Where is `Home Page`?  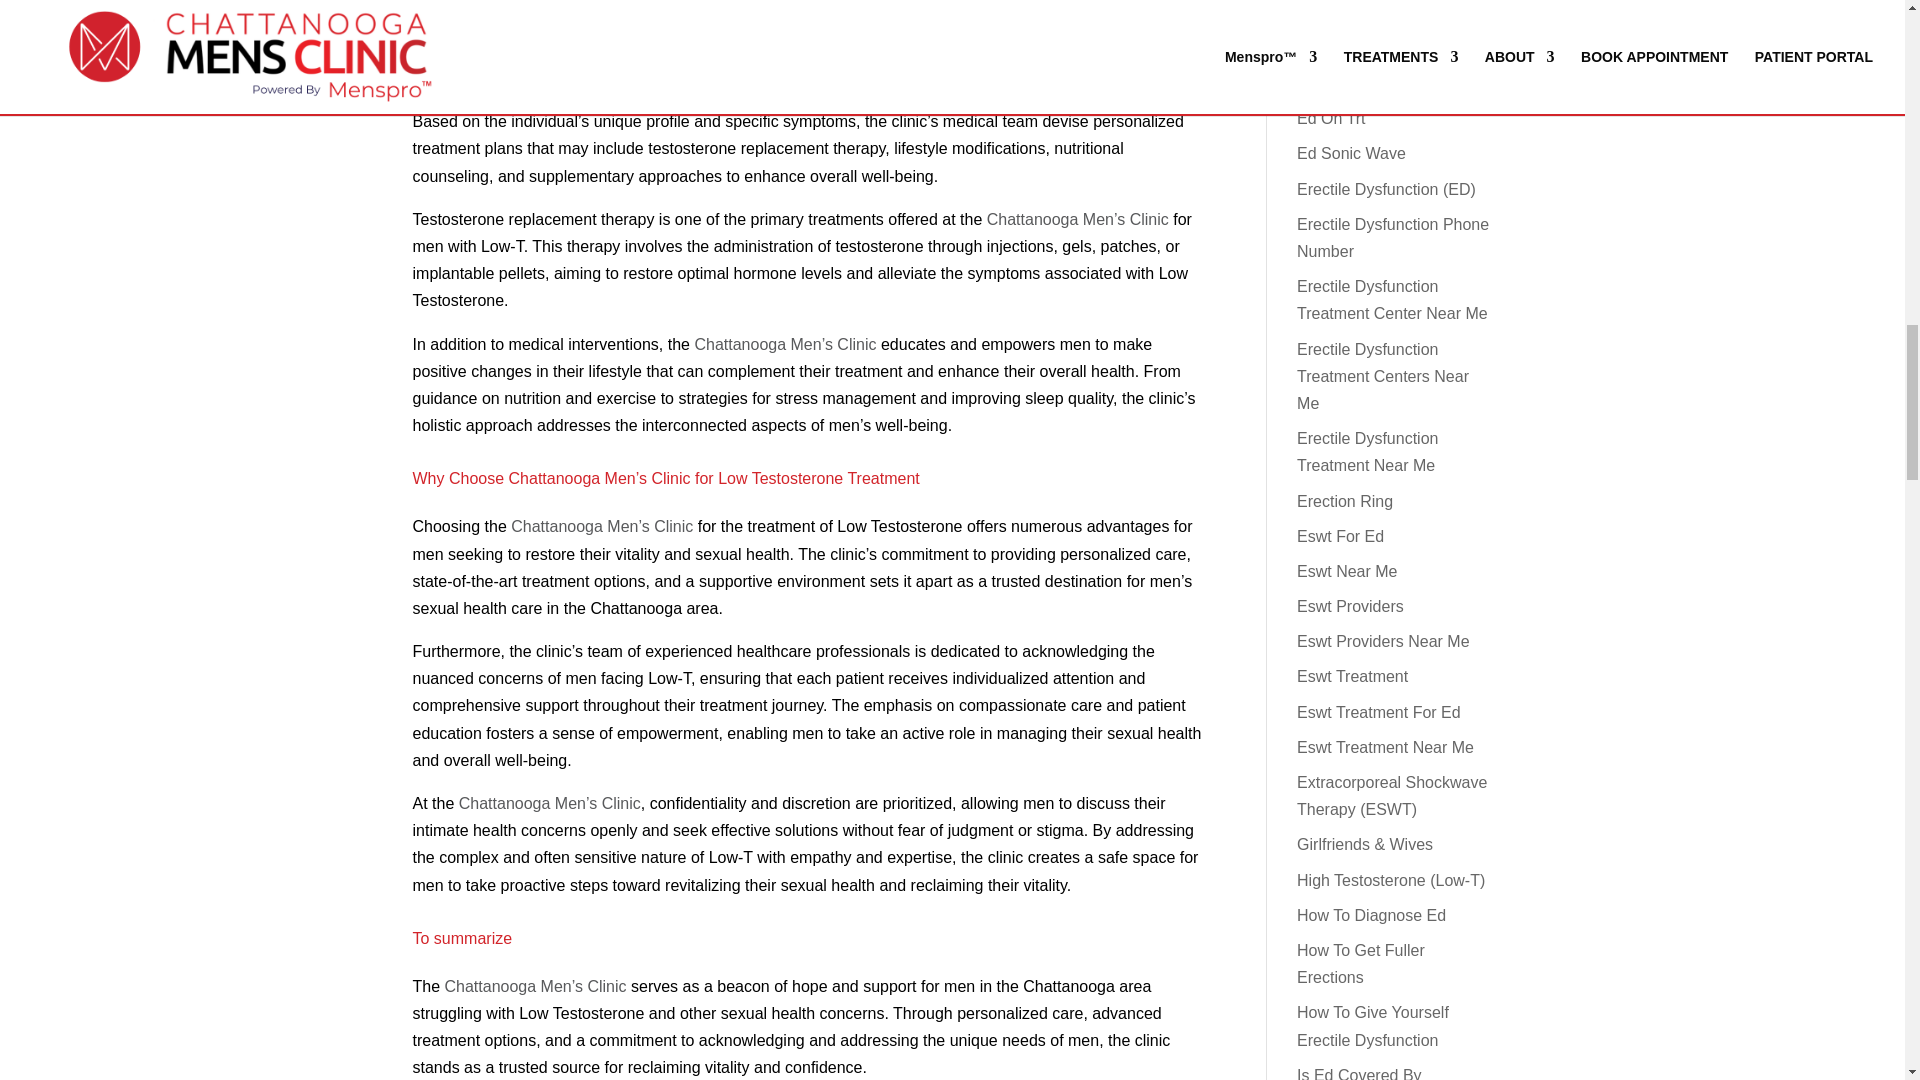
Home Page is located at coordinates (784, 344).